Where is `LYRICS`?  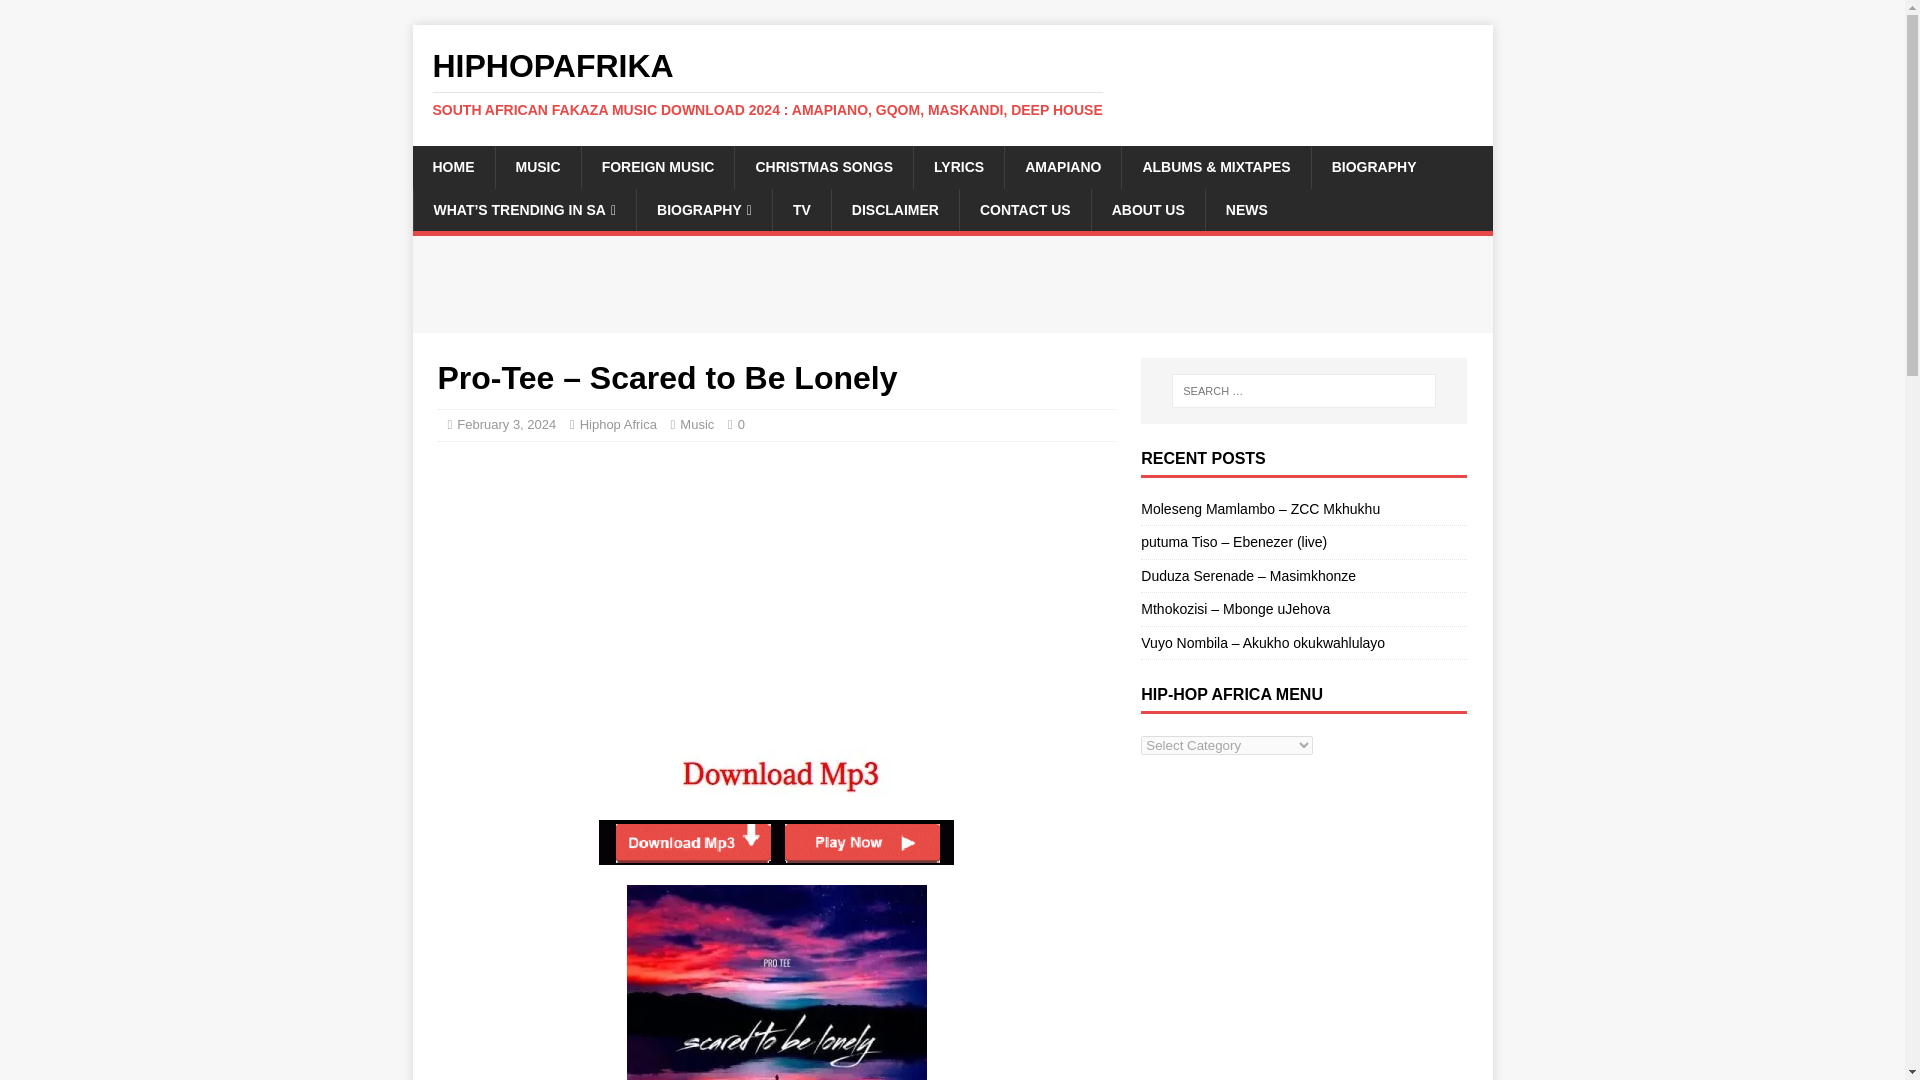
LYRICS is located at coordinates (958, 166).